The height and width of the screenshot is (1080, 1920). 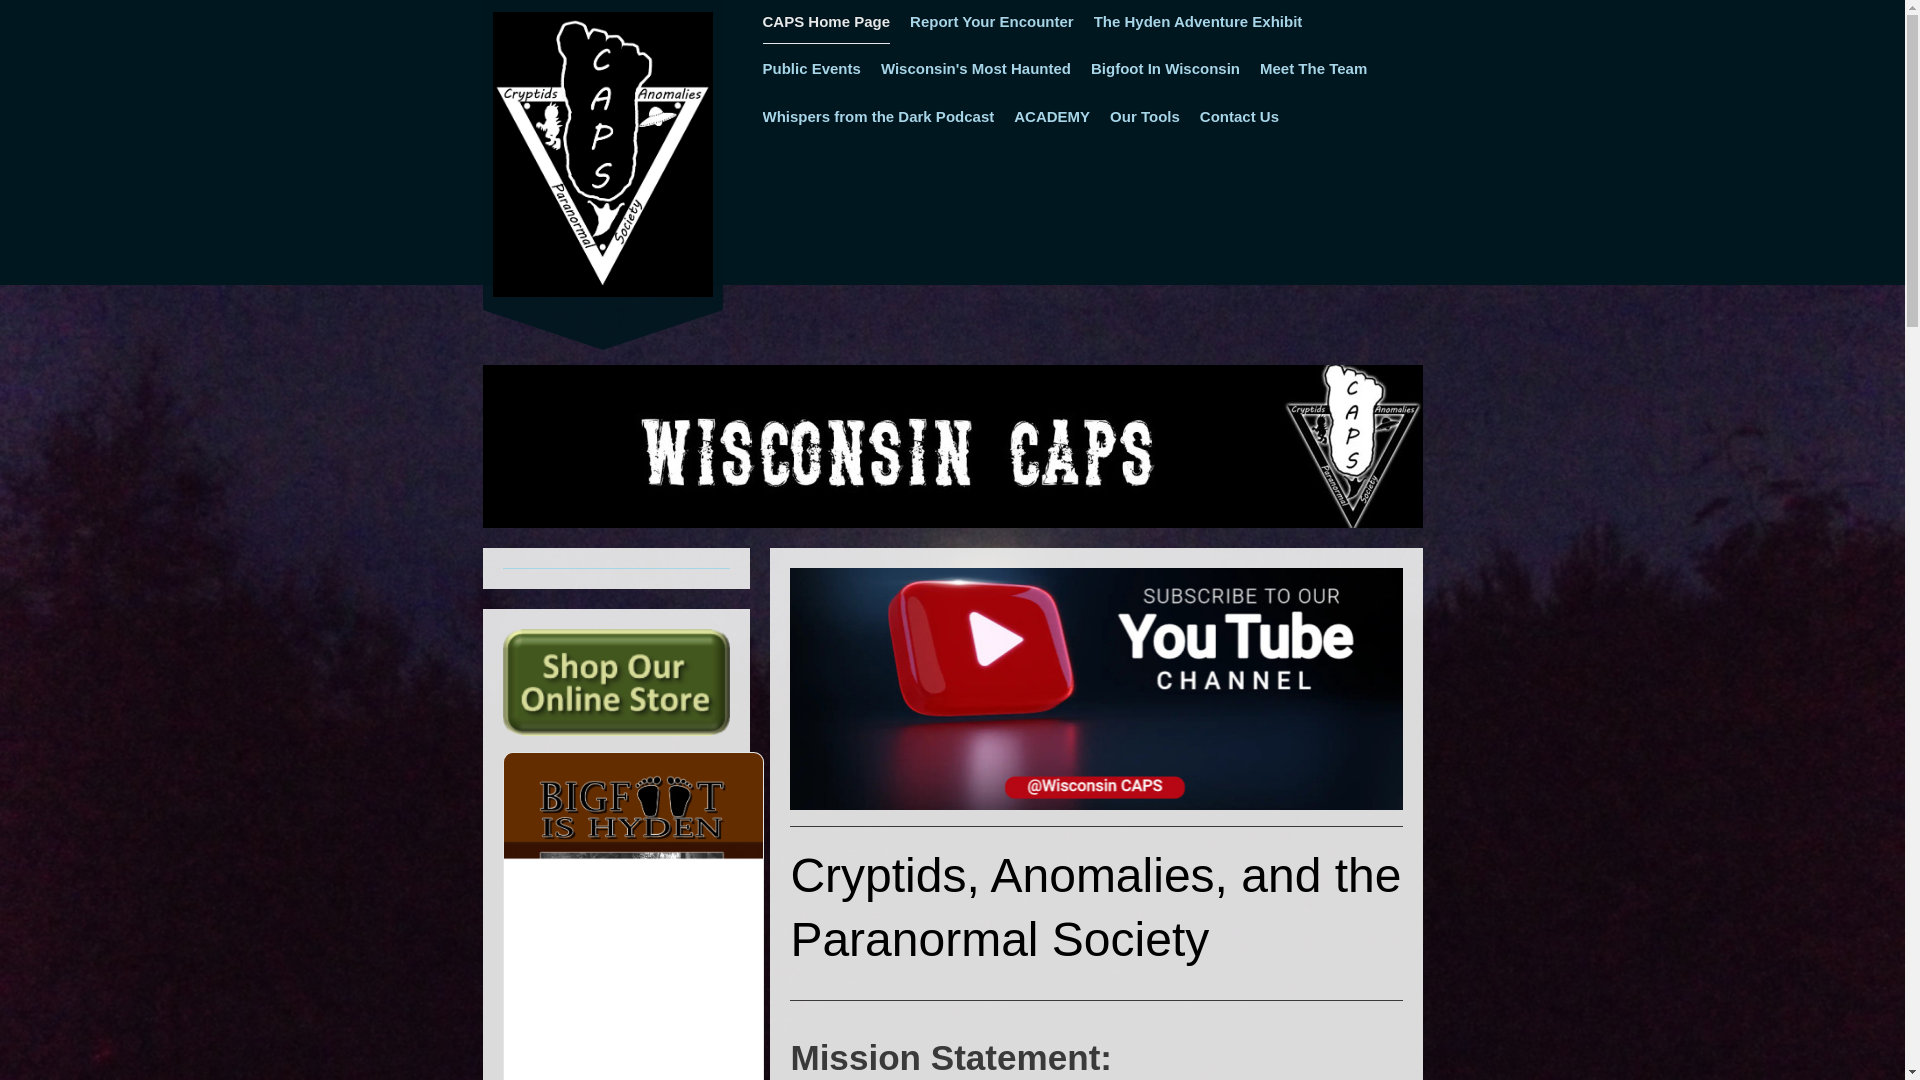 What do you see at coordinates (811, 68) in the screenshot?
I see `Public Events` at bounding box center [811, 68].